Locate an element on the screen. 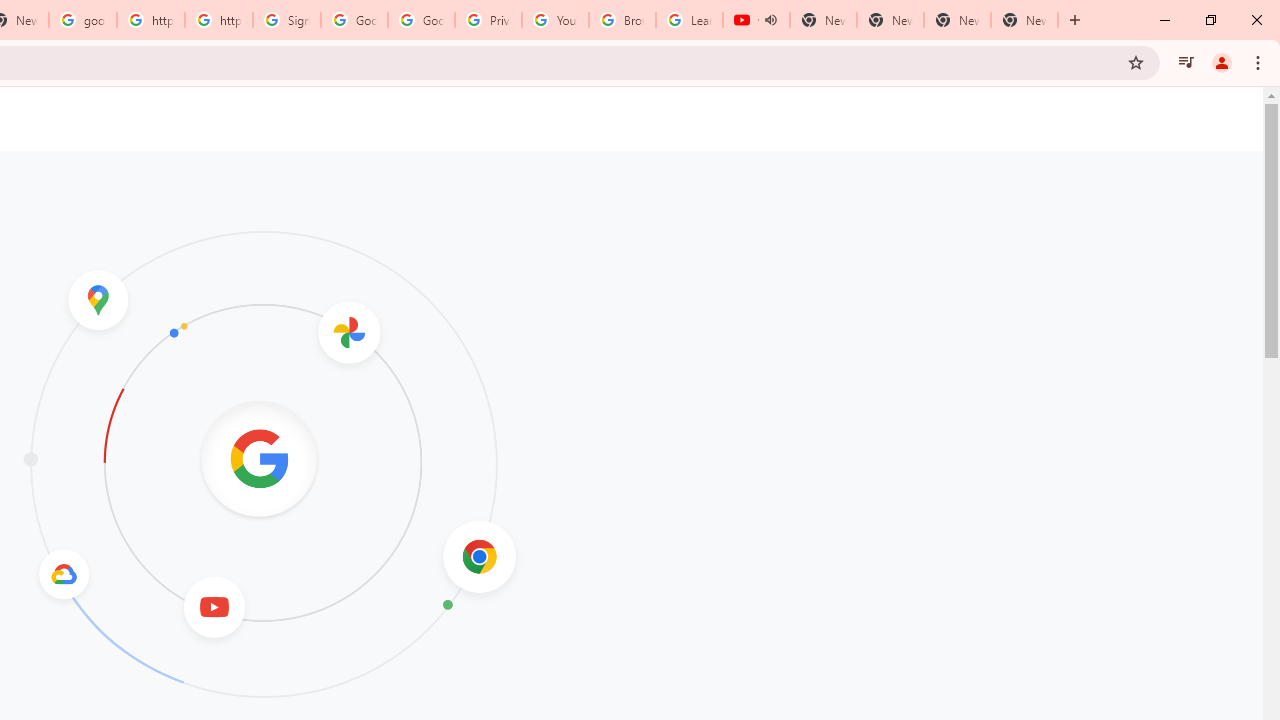 Image resolution: width=1280 pixels, height=720 pixels. Sign in - Google Accounts is located at coordinates (287, 20).